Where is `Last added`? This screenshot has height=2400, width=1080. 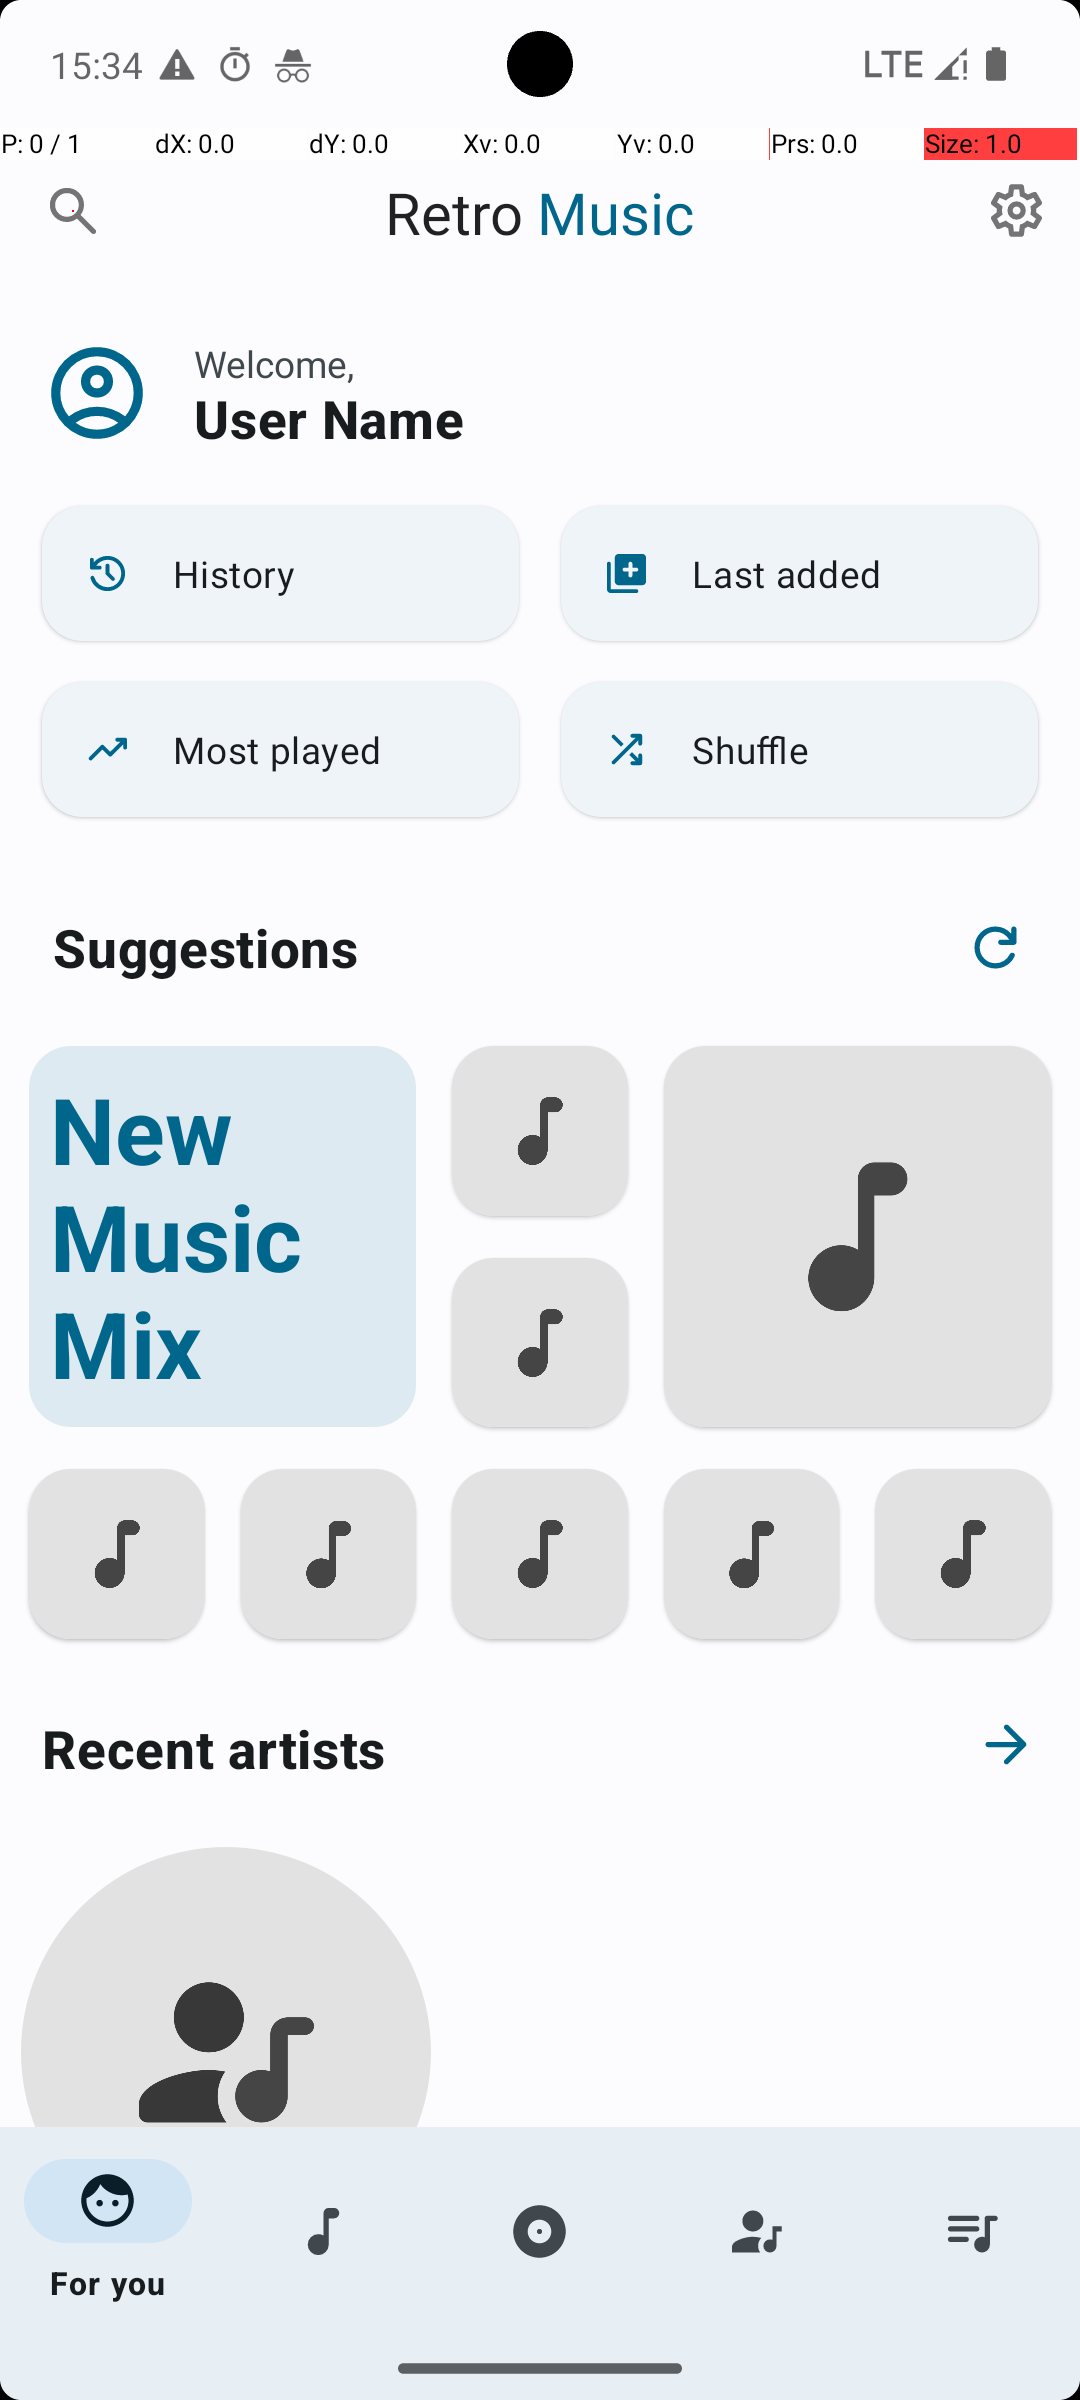 Last added is located at coordinates (800, 574).